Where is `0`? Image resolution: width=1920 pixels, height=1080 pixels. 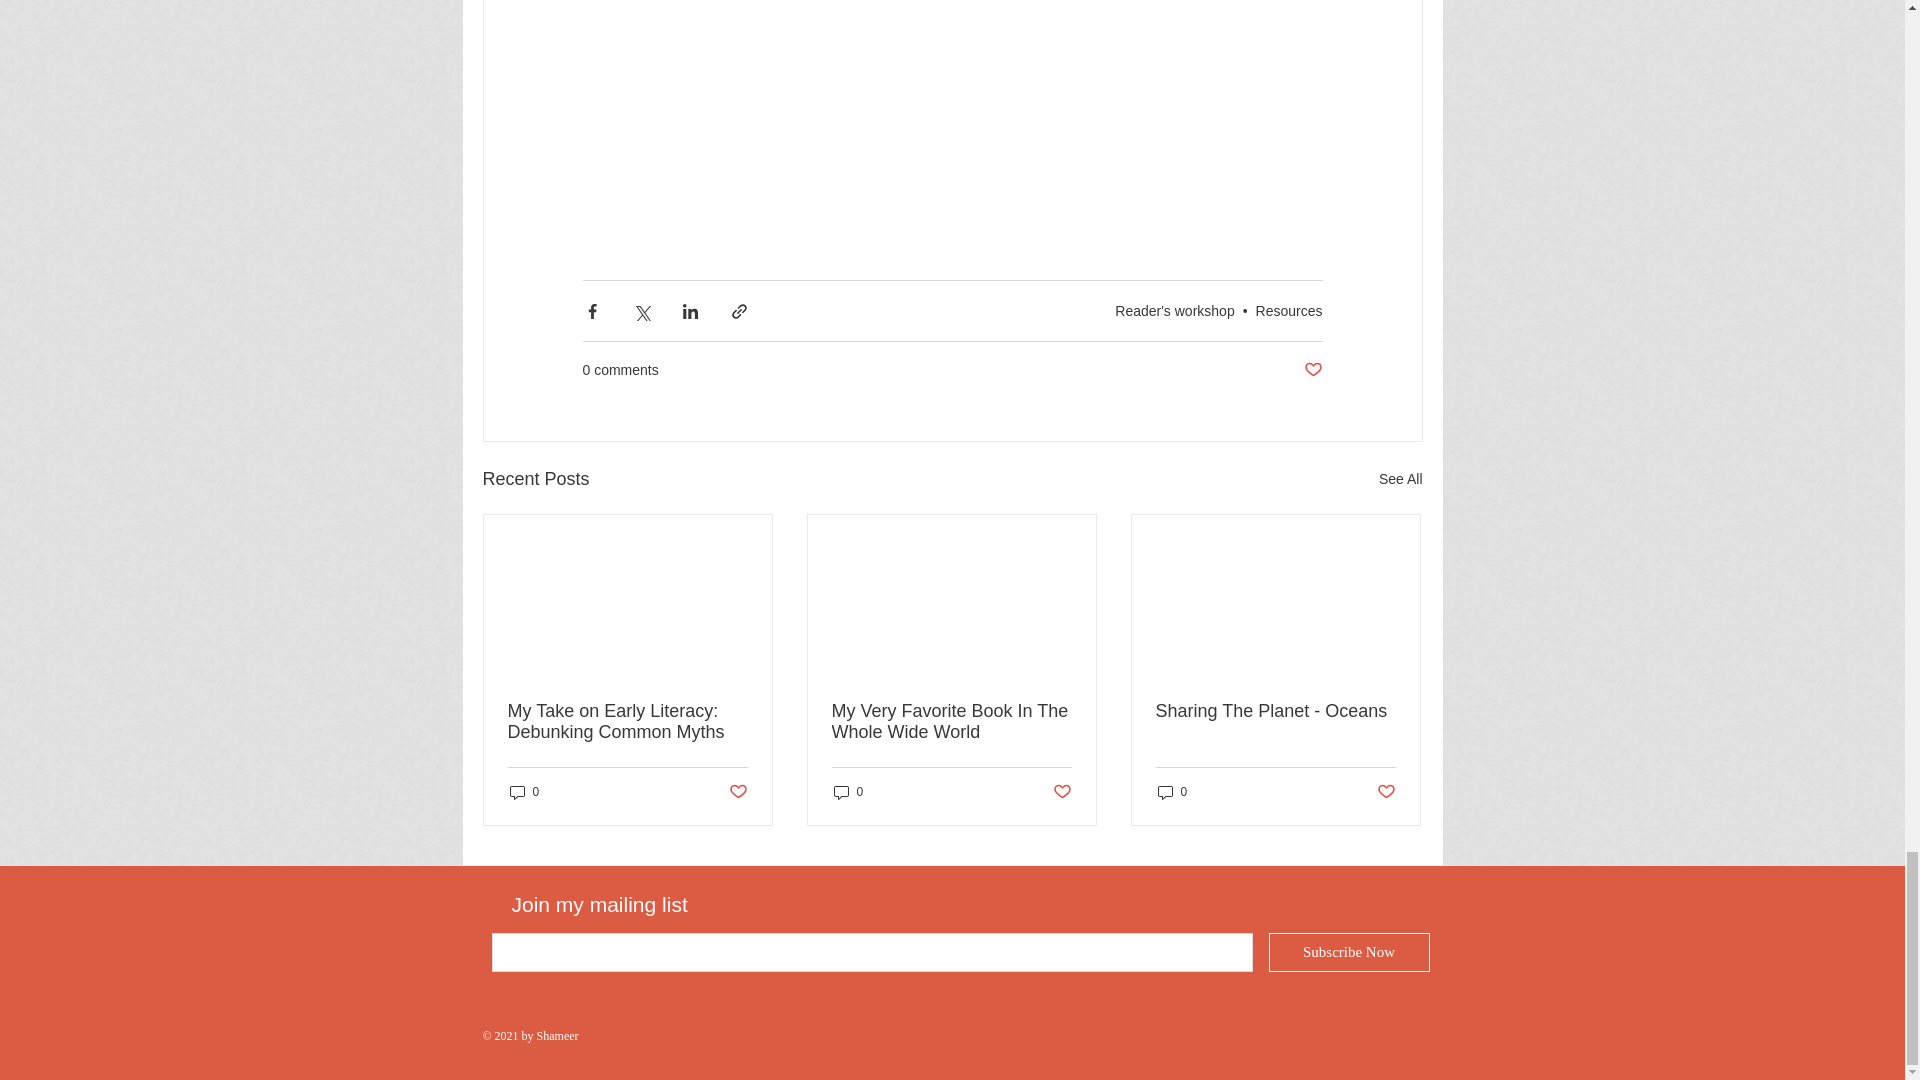 0 is located at coordinates (1172, 791).